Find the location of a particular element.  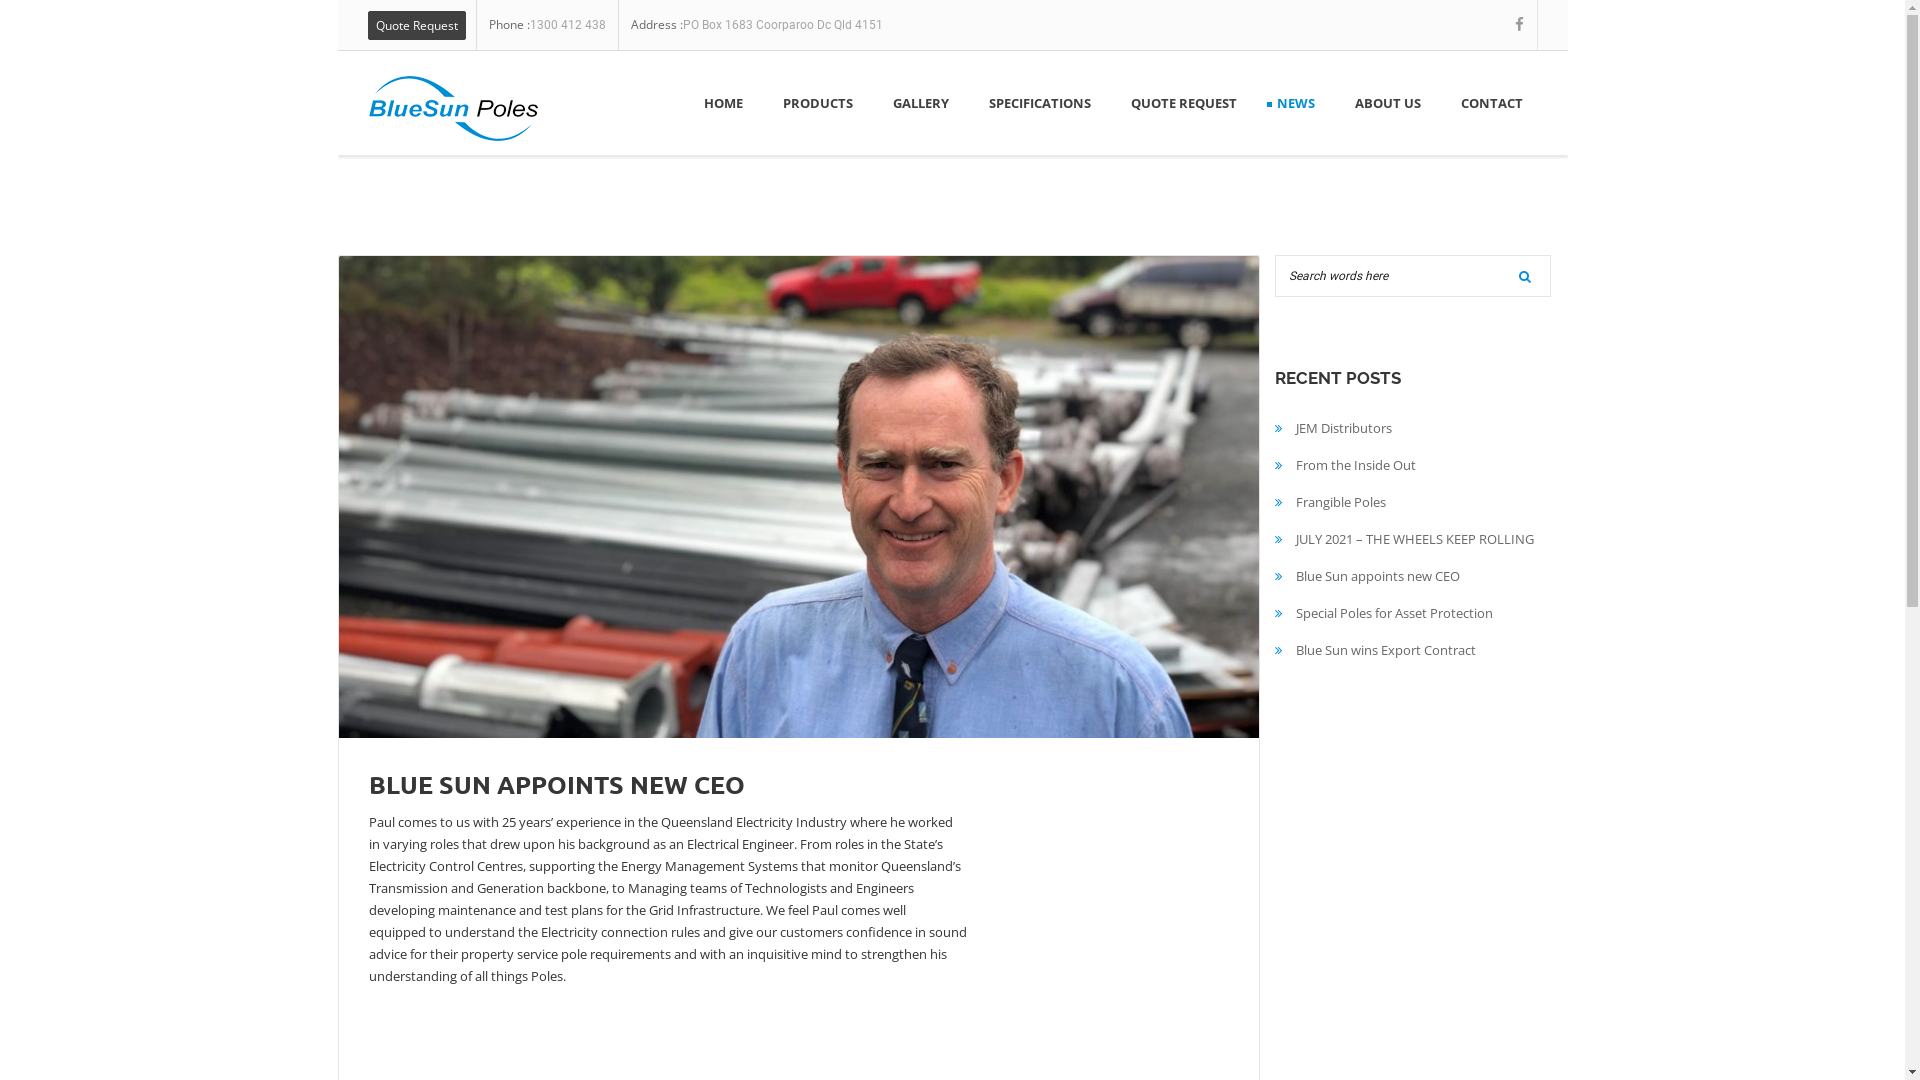

QUOTE REQUEST is located at coordinates (1179, 103).